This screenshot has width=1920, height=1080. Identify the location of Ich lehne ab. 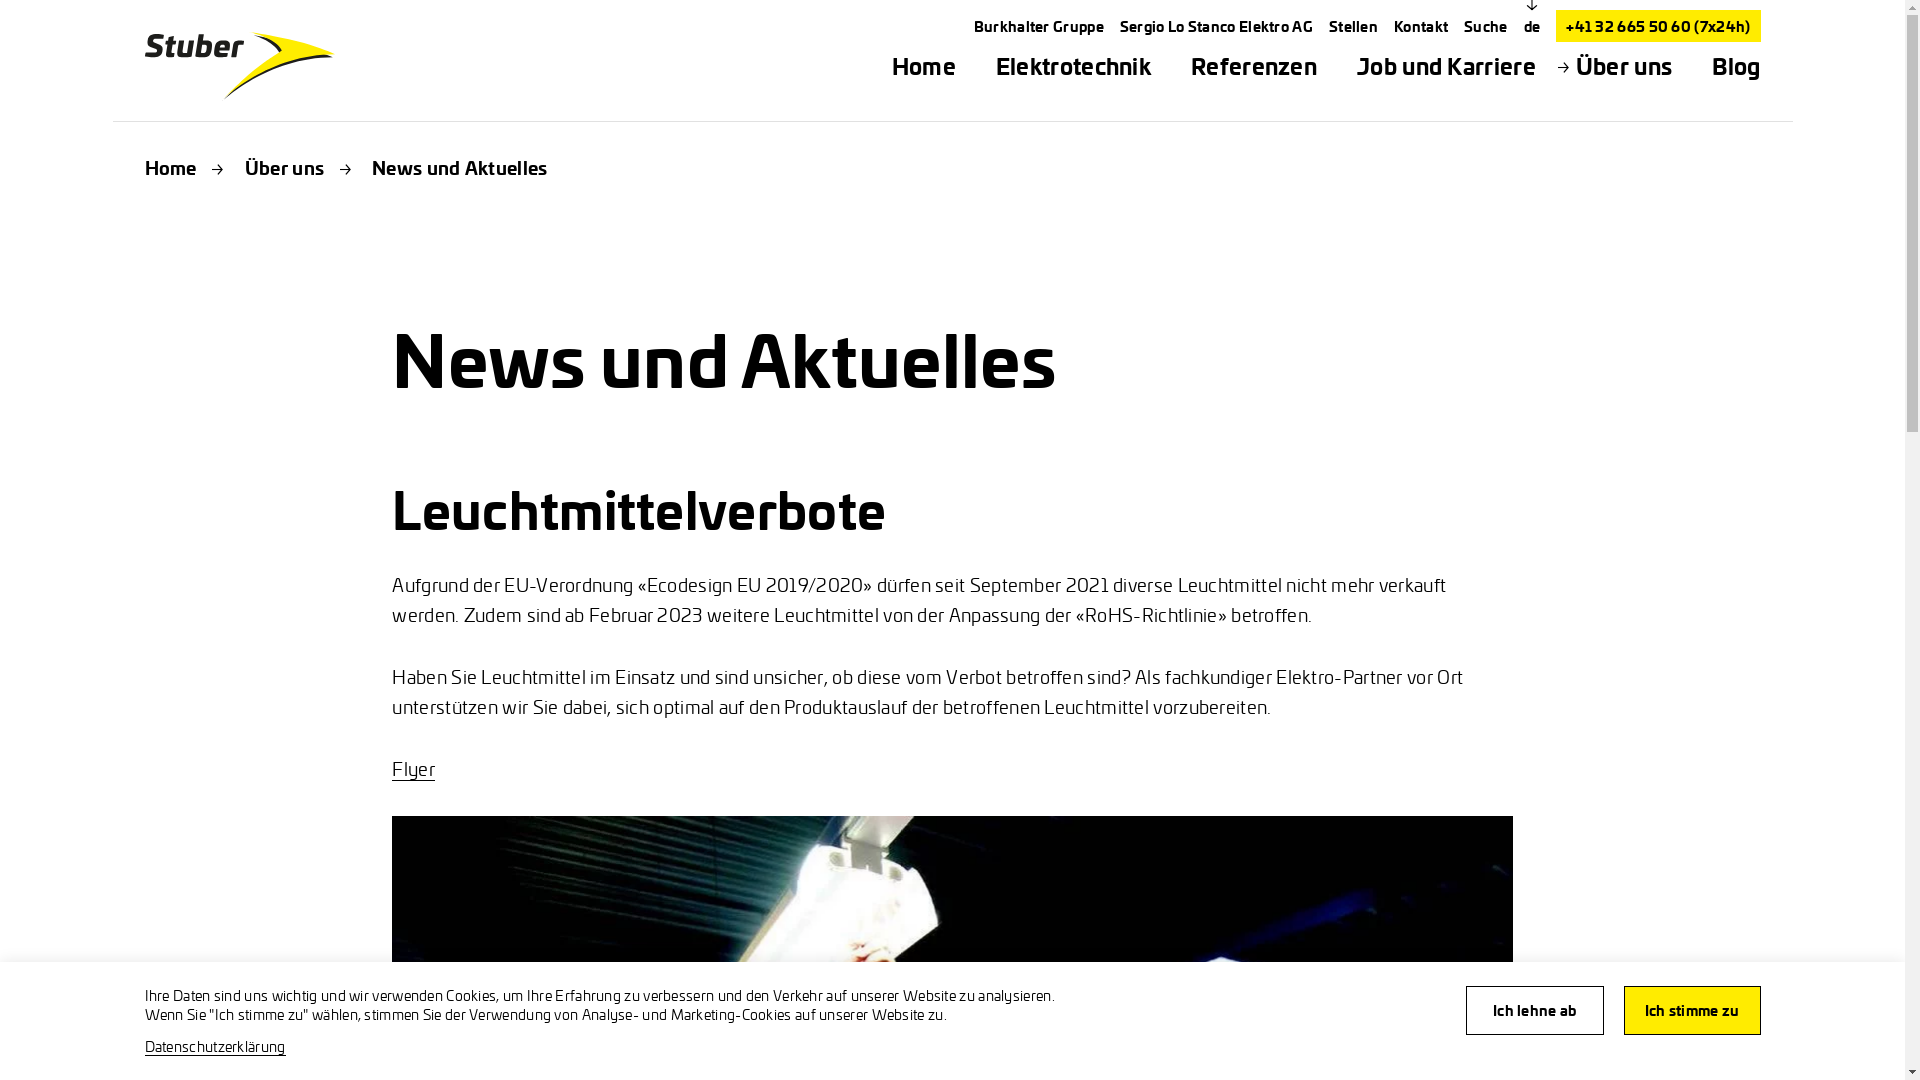
(1535, 1010).